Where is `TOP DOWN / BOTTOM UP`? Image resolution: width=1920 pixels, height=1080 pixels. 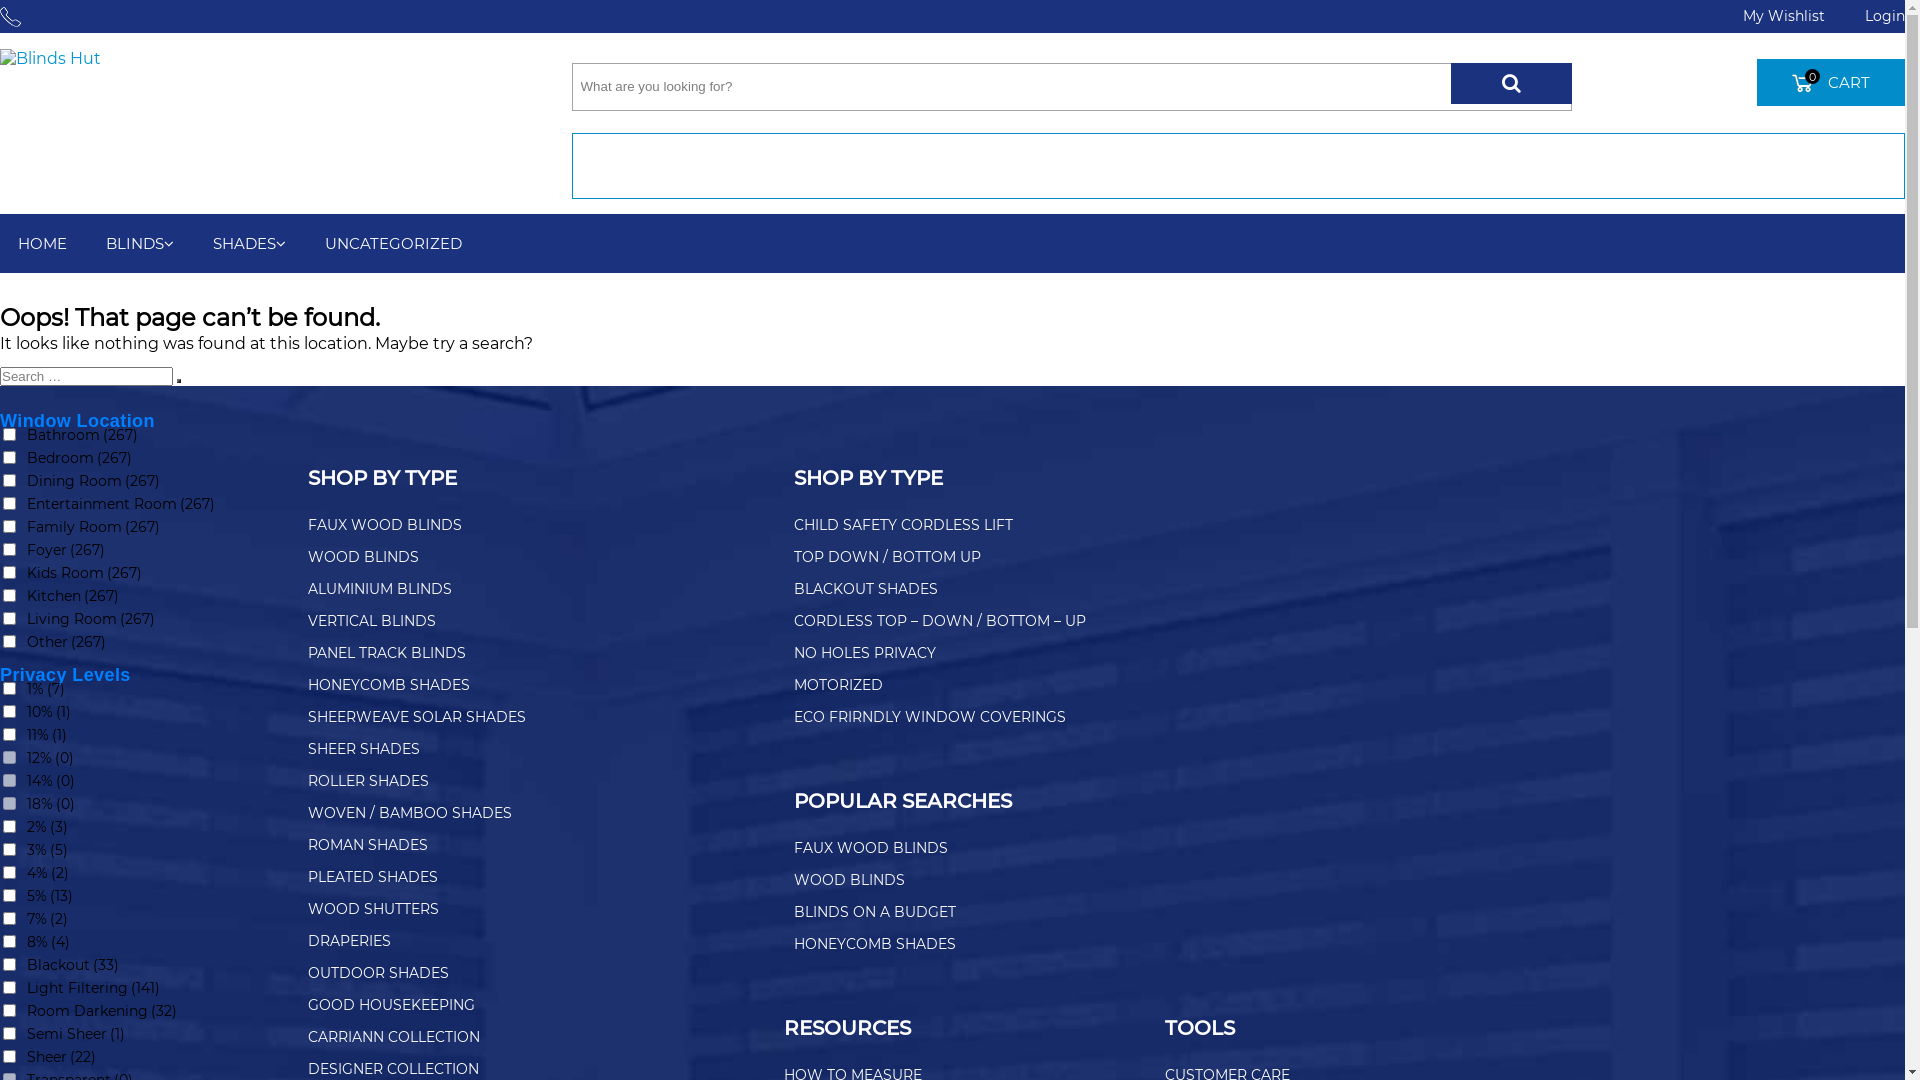 TOP DOWN / BOTTOM UP is located at coordinates (888, 557).